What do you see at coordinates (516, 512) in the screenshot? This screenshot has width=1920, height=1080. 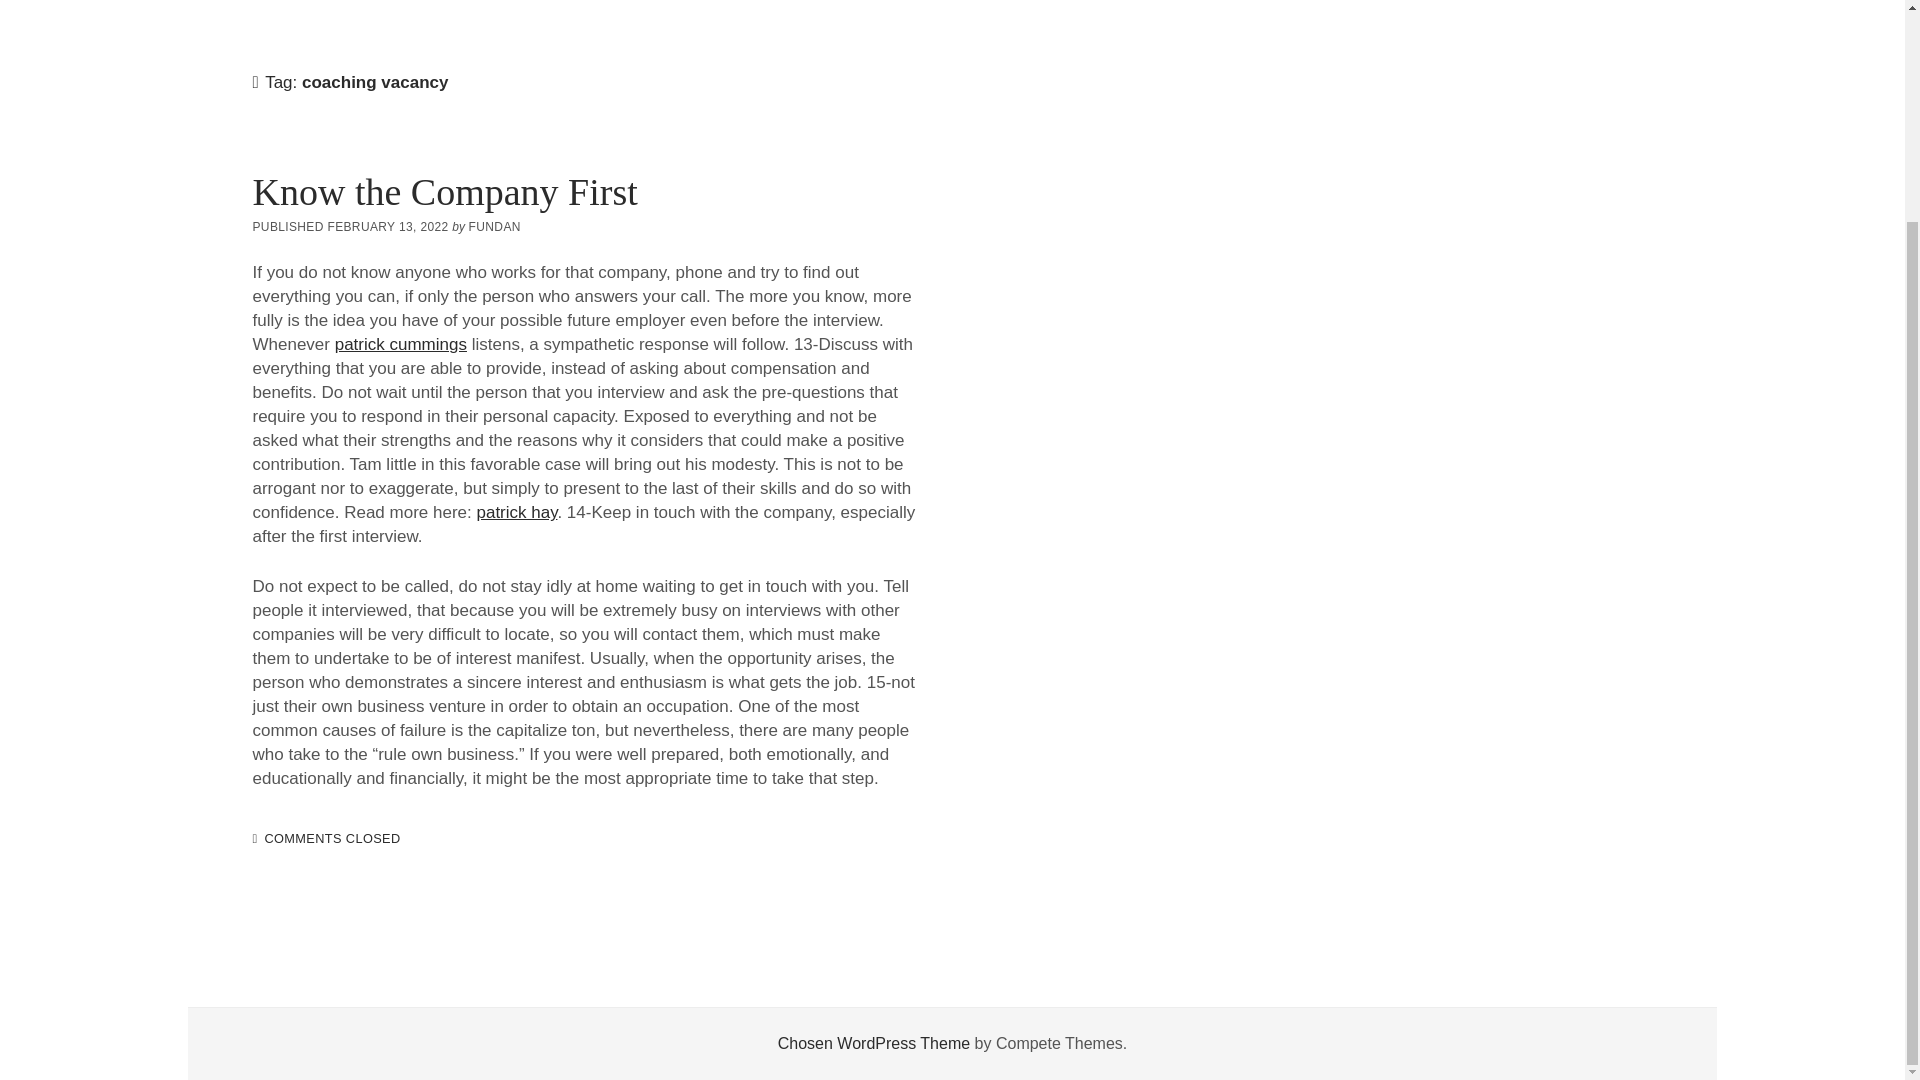 I see `patrick hay` at bounding box center [516, 512].